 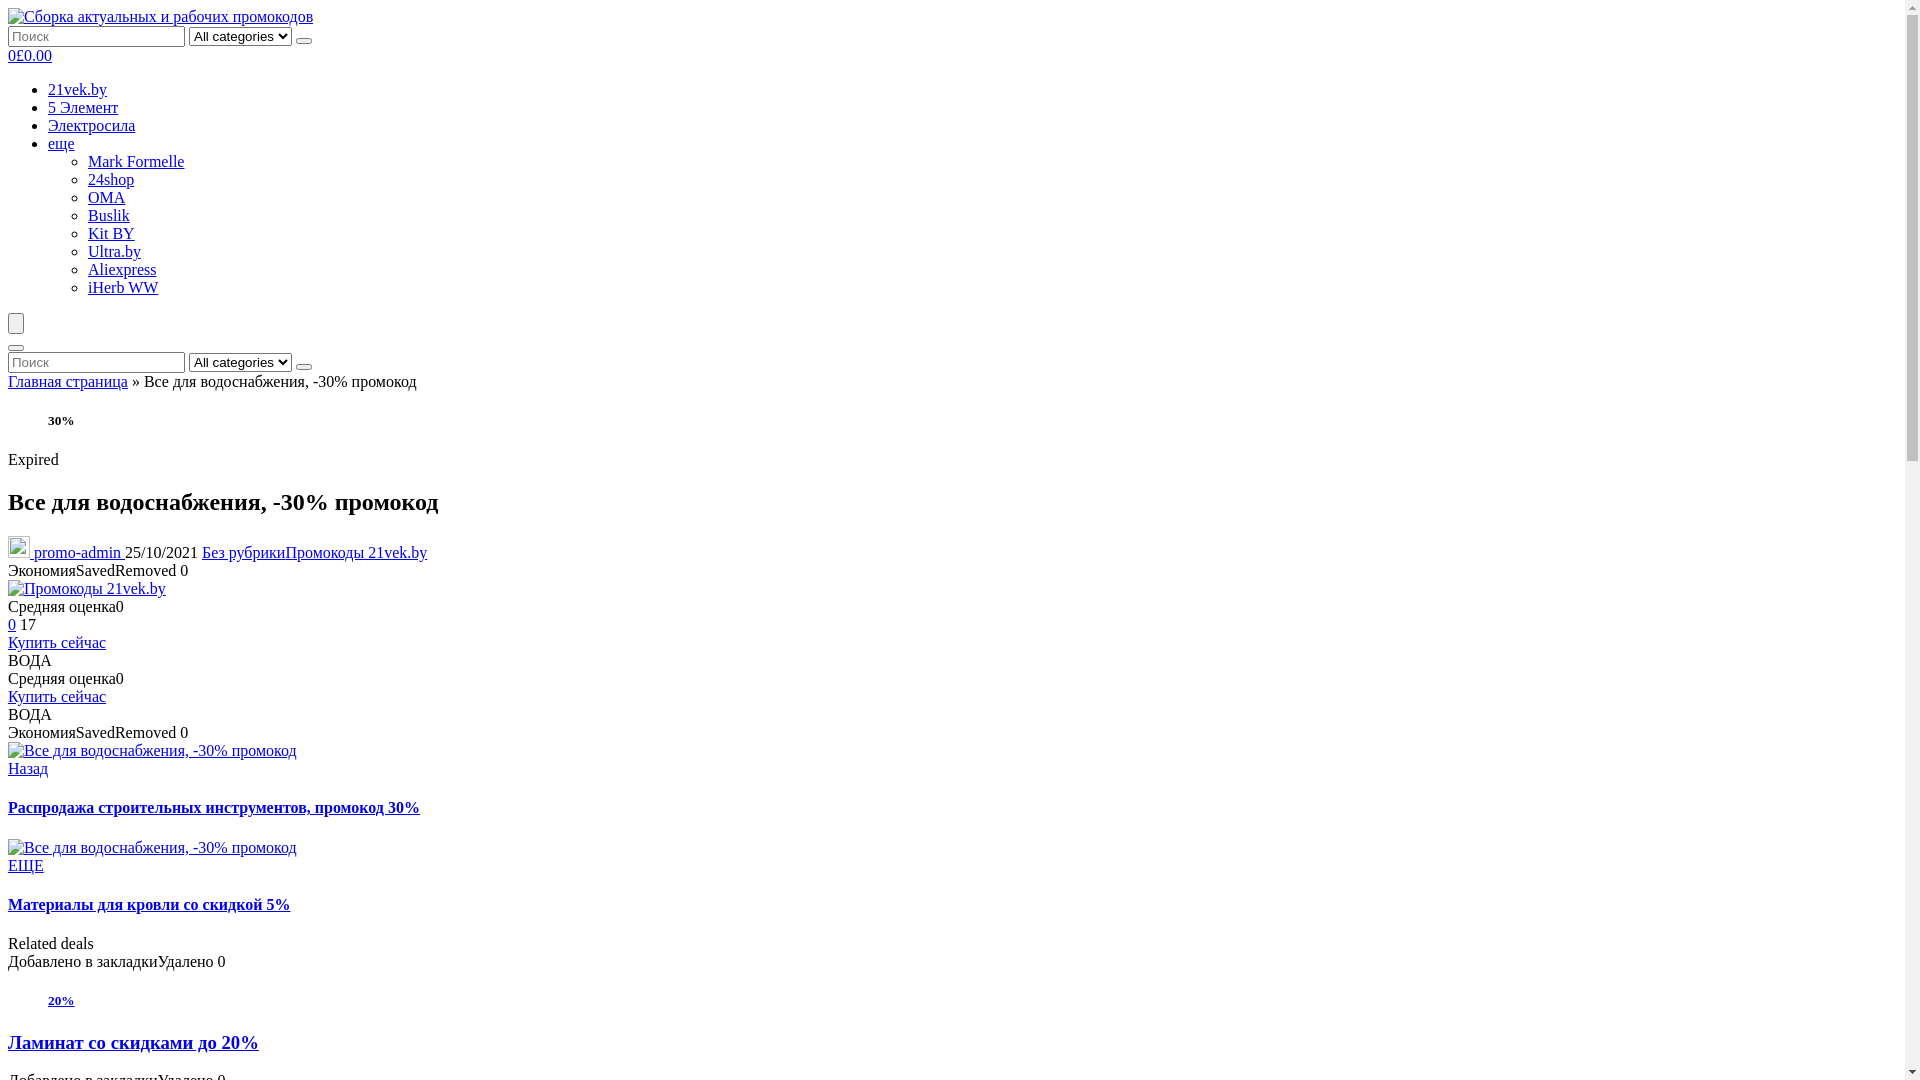 I want to click on 24shop, so click(x=111, y=180).